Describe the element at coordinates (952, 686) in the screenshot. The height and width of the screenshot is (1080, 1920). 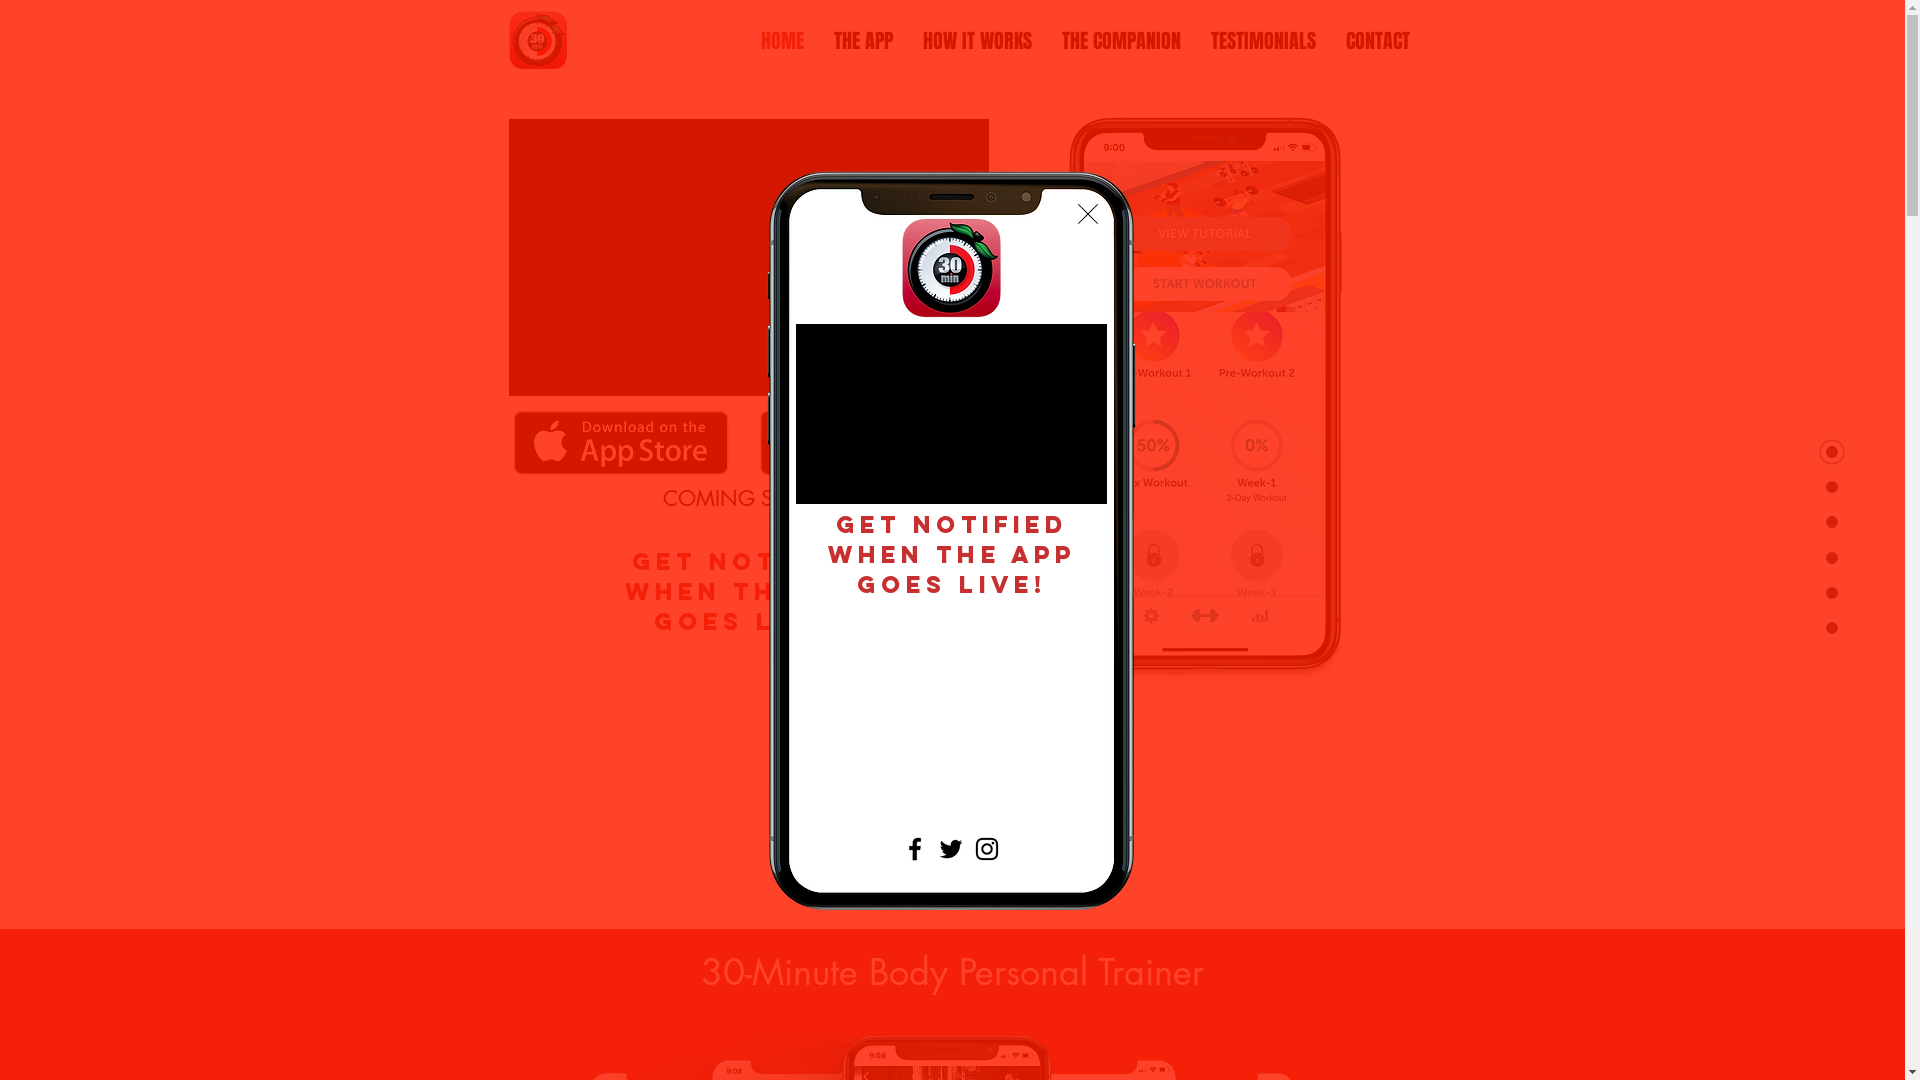
I see `Embedded Content` at that location.